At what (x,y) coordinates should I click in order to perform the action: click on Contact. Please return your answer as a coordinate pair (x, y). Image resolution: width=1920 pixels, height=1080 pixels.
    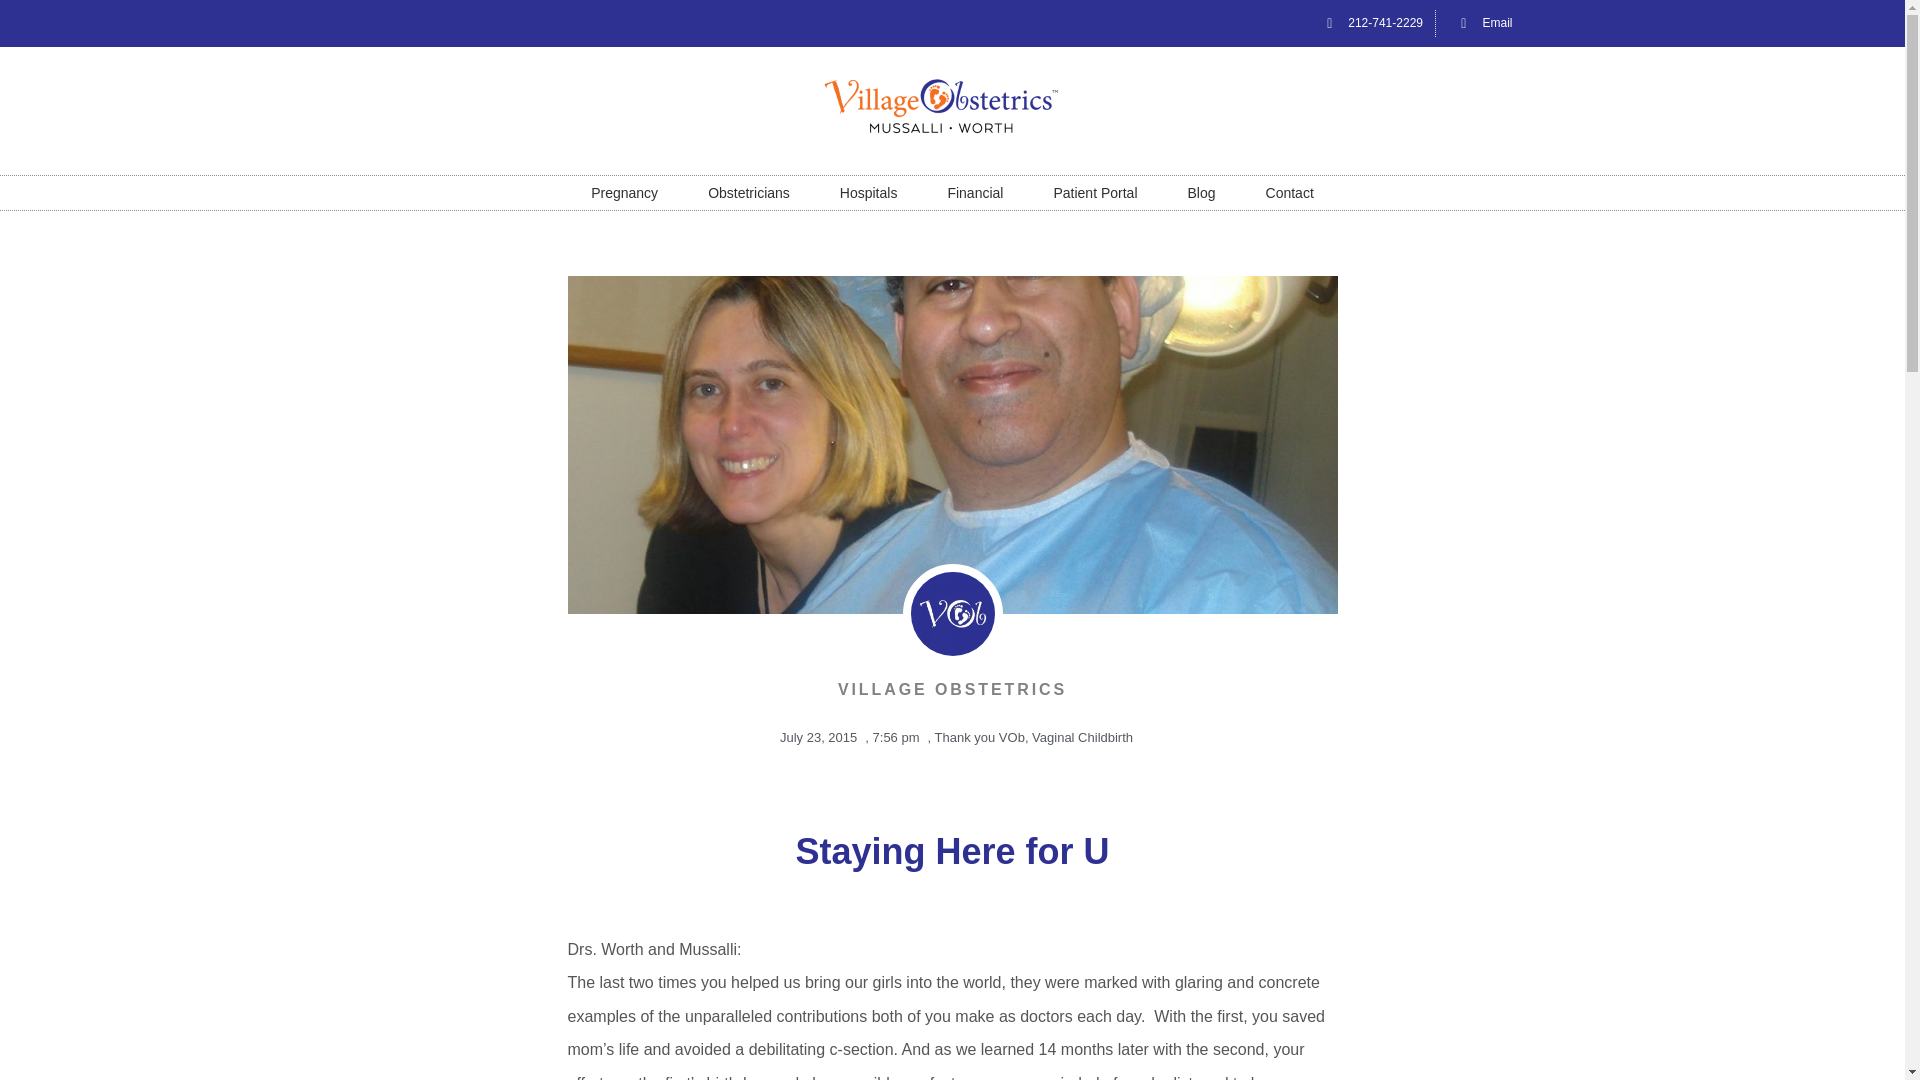
    Looking at the image, I should click on (1289, 192).